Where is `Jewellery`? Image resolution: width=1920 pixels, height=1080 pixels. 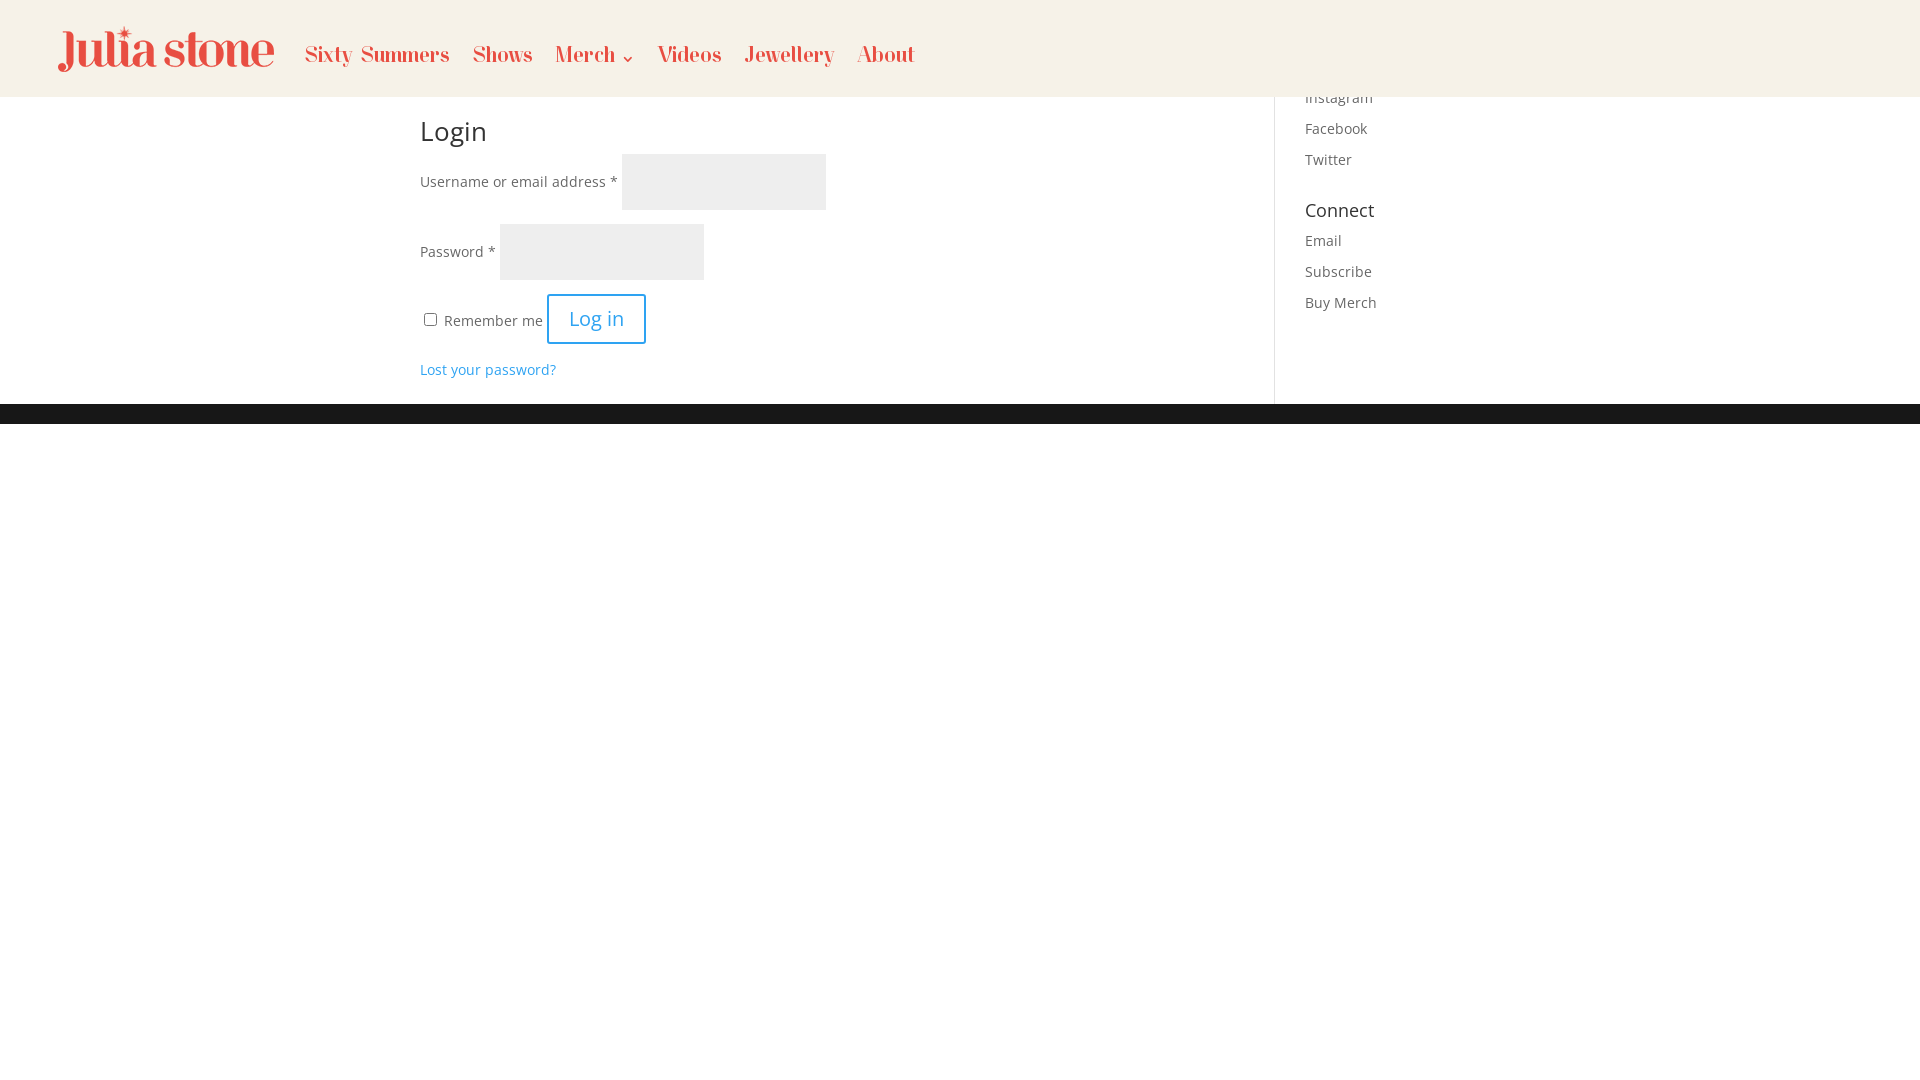 Jewellery is located at coordinates (790, 59).